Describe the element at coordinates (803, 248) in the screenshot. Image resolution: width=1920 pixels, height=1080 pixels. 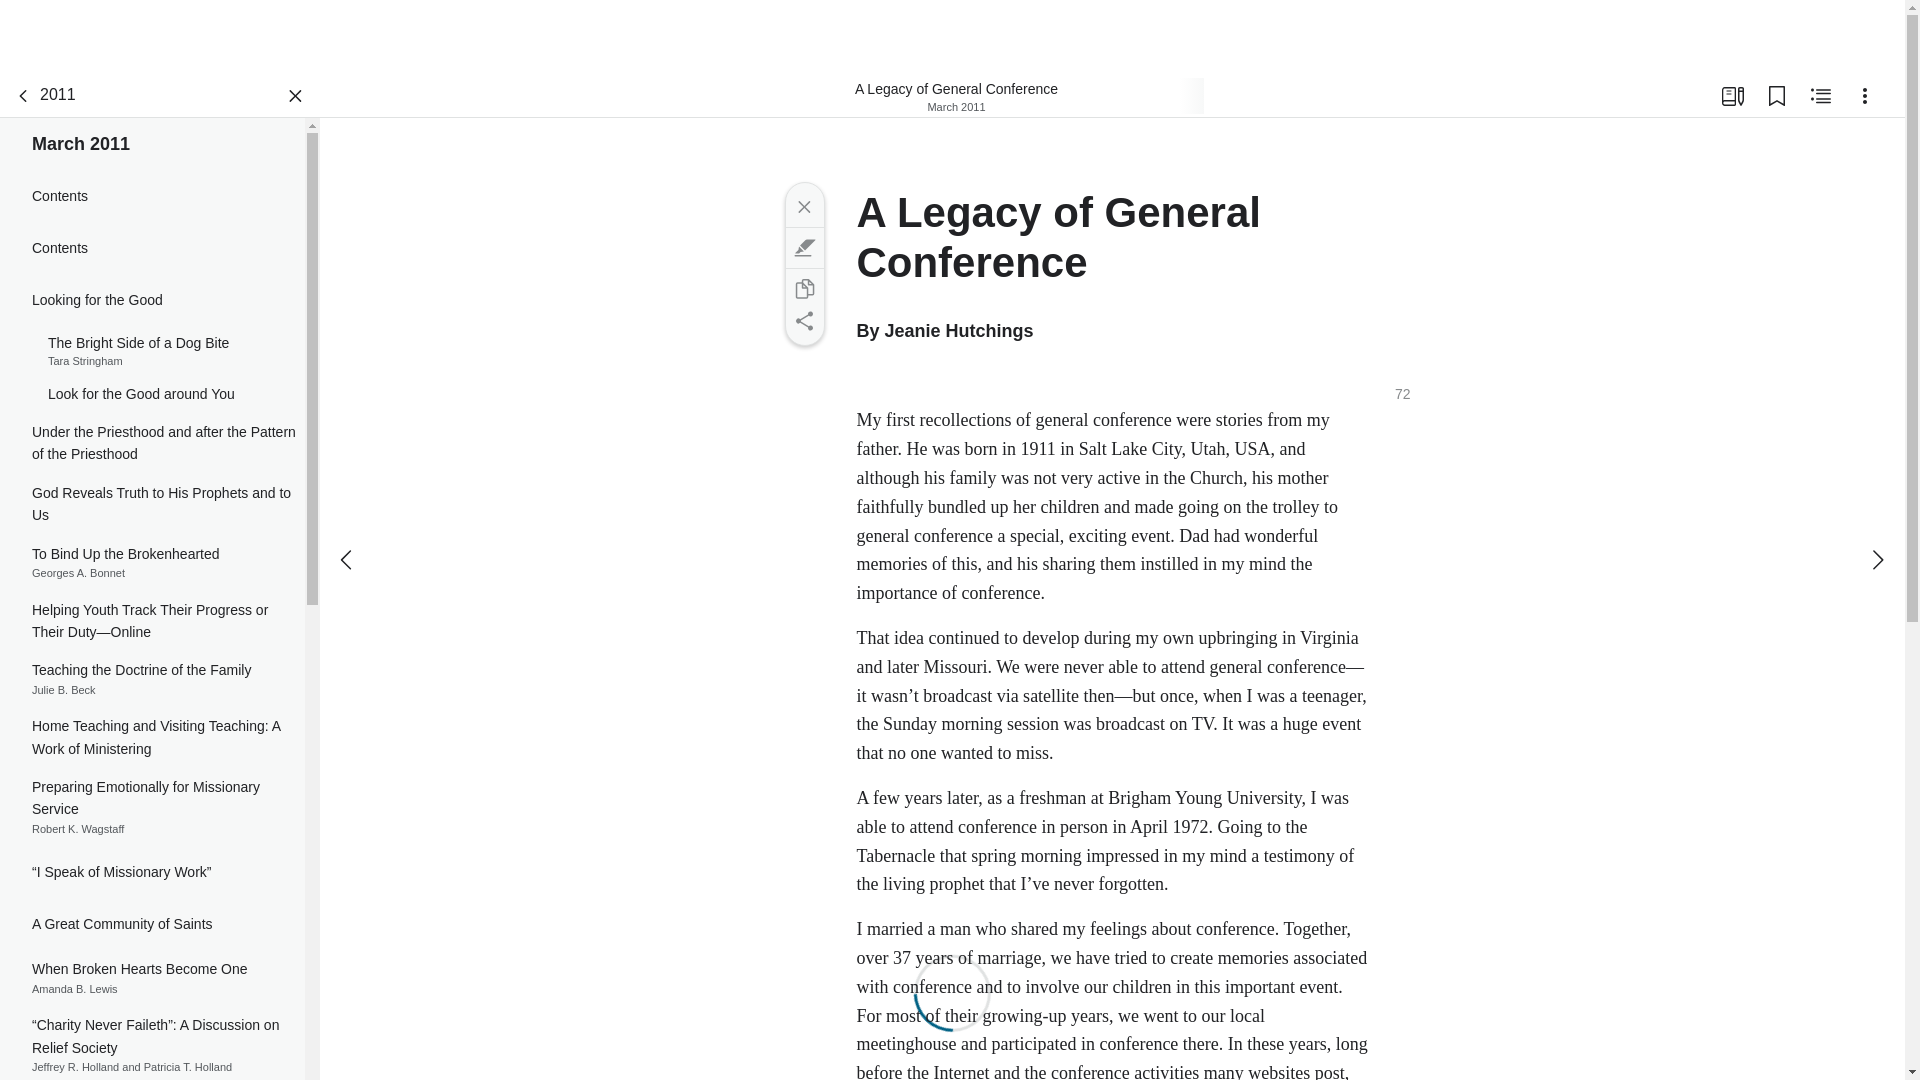
I see `Mark` at that location.